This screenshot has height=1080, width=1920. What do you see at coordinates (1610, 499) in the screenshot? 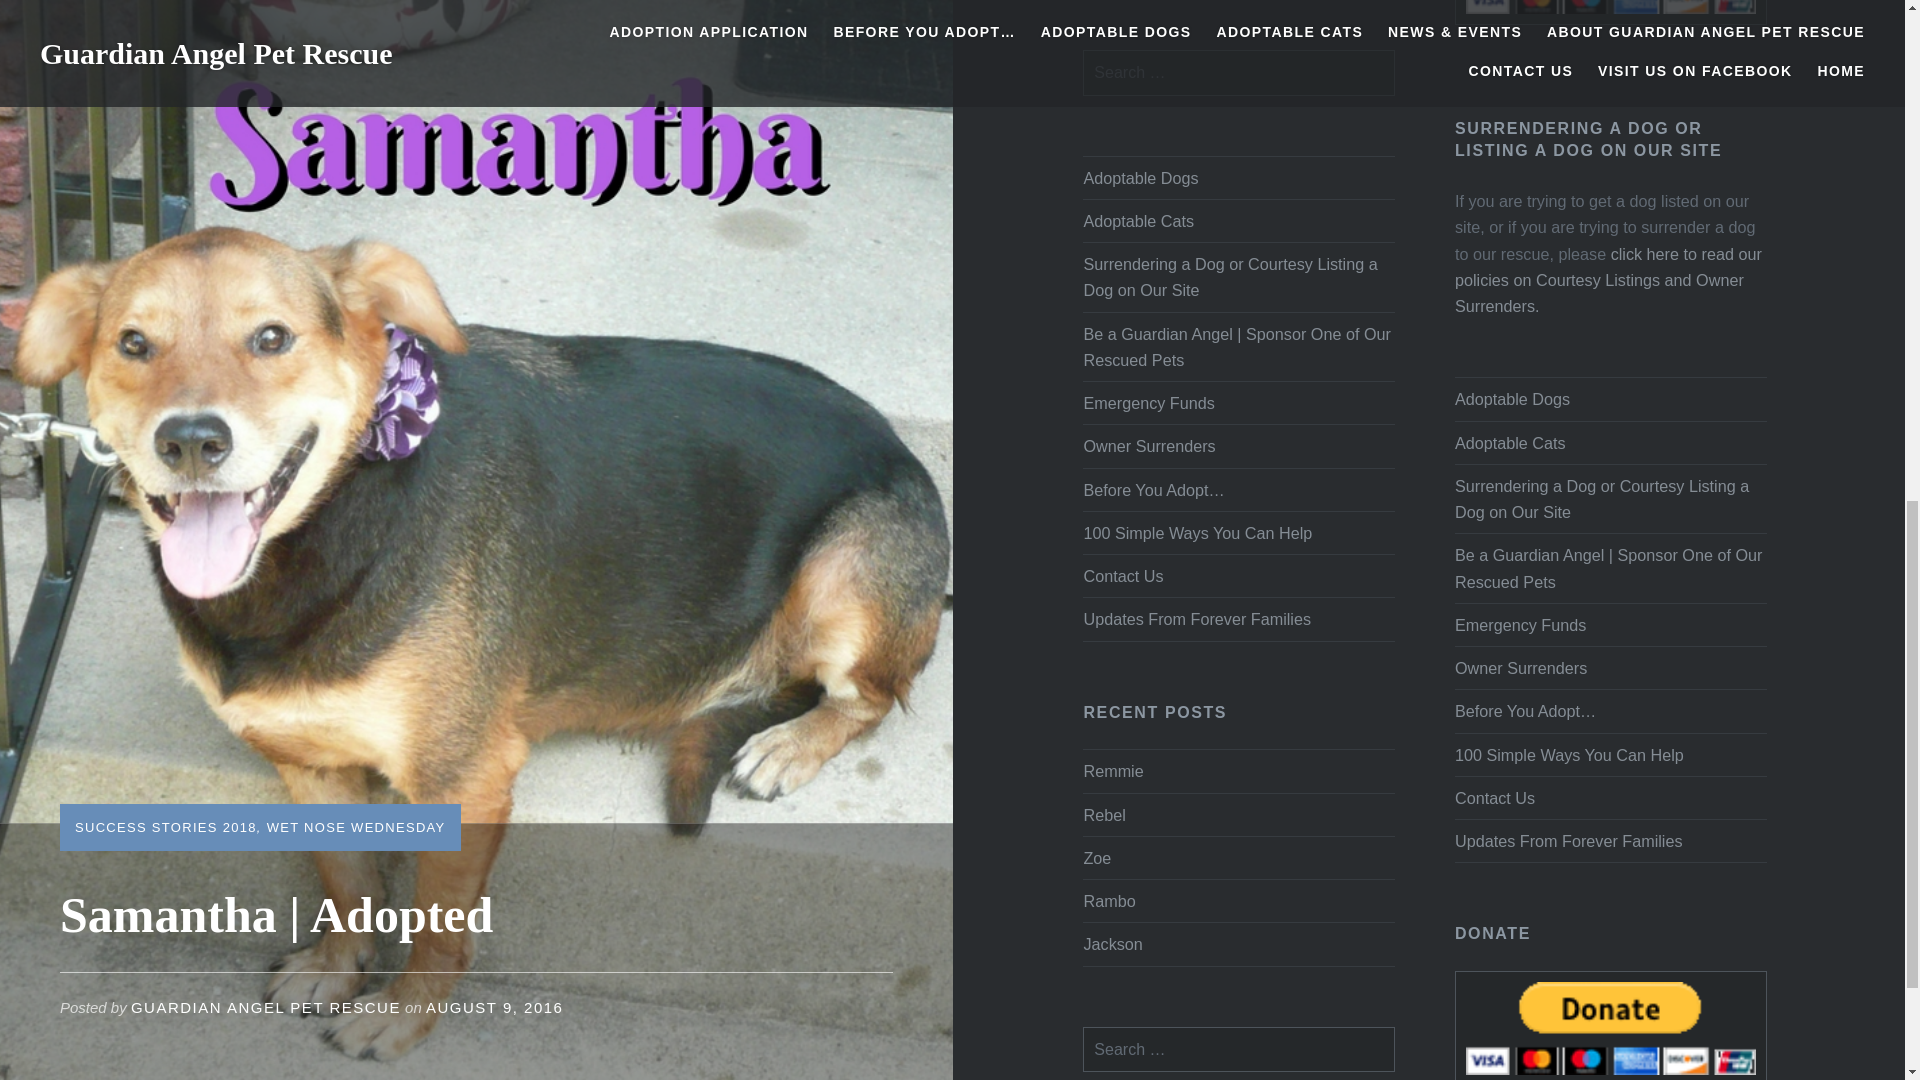
I see `Surrendering a Dog or Courtesy Listing a Dog on Our Site` at bounding box center [1610, 499].